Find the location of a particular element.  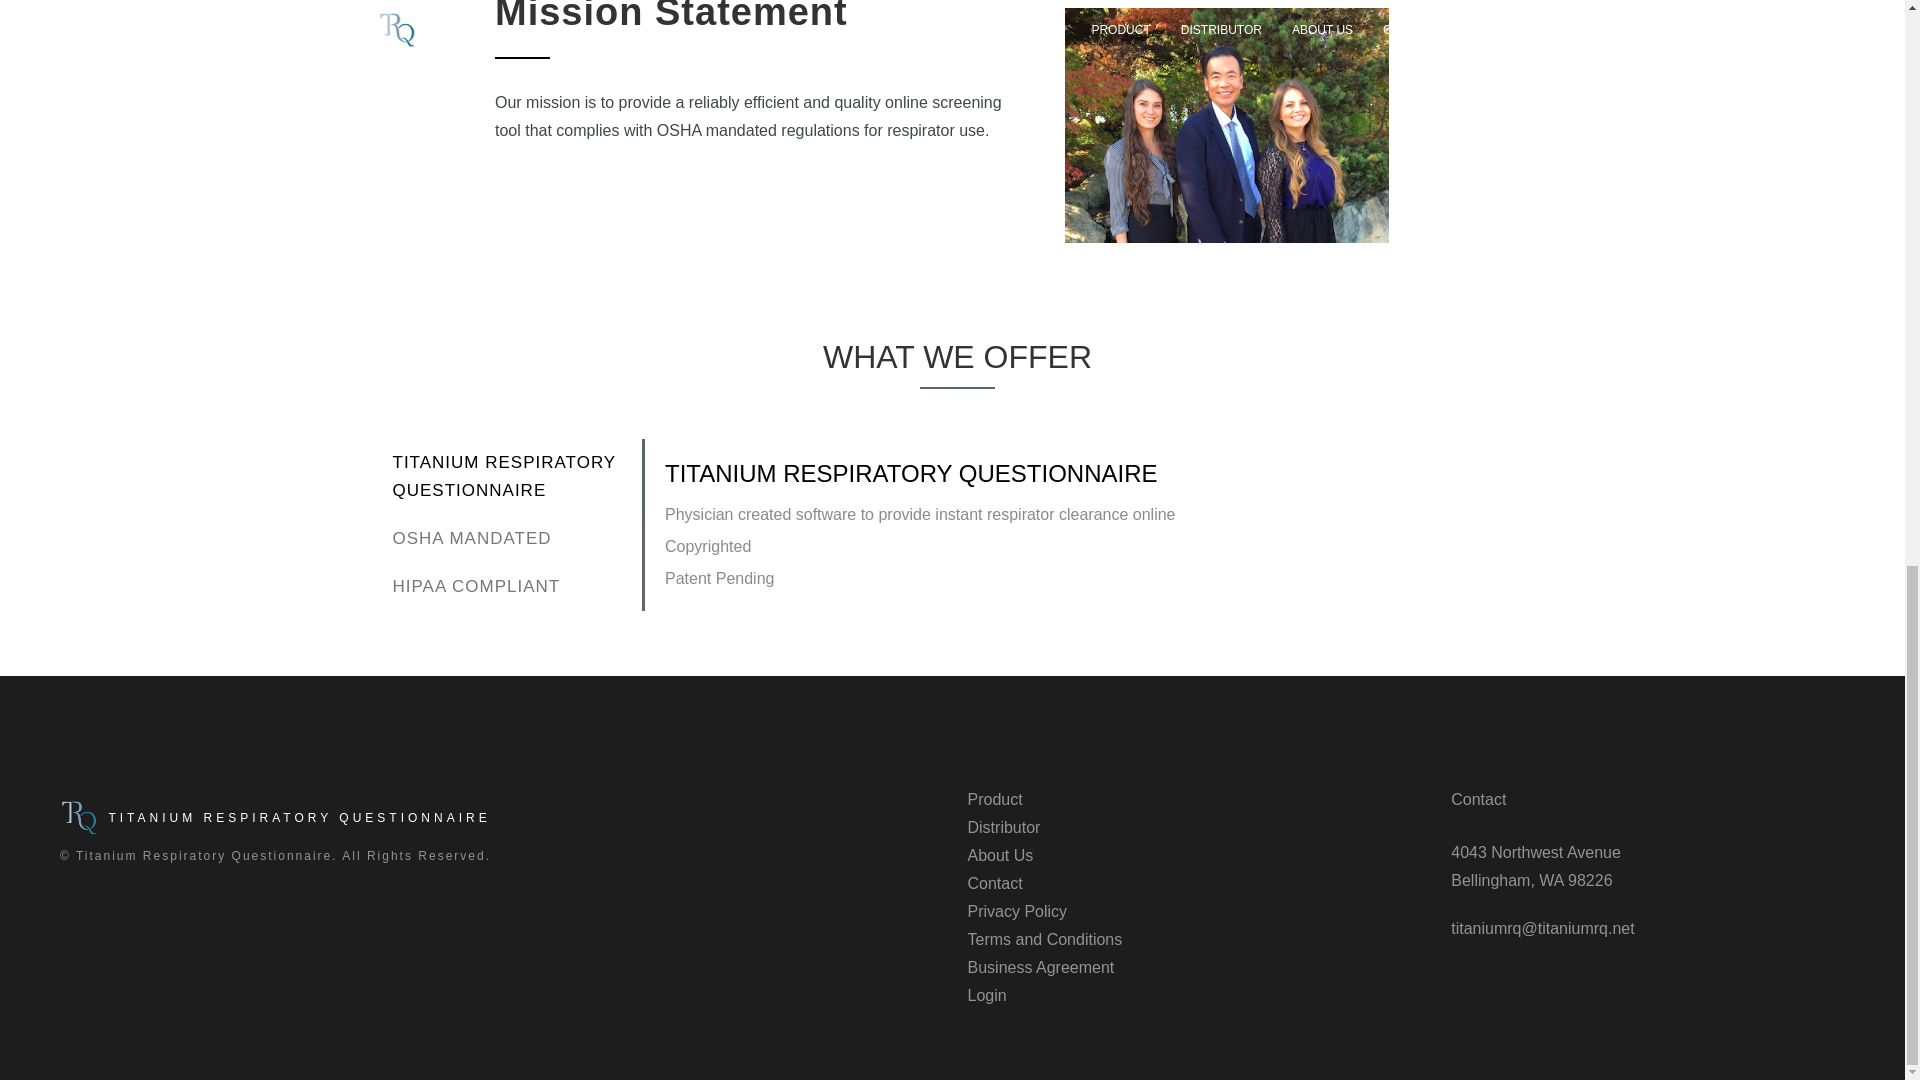

TITANIUM RESPIRATORY QUESTIONNAIRE is located at coordinates (514, 476).